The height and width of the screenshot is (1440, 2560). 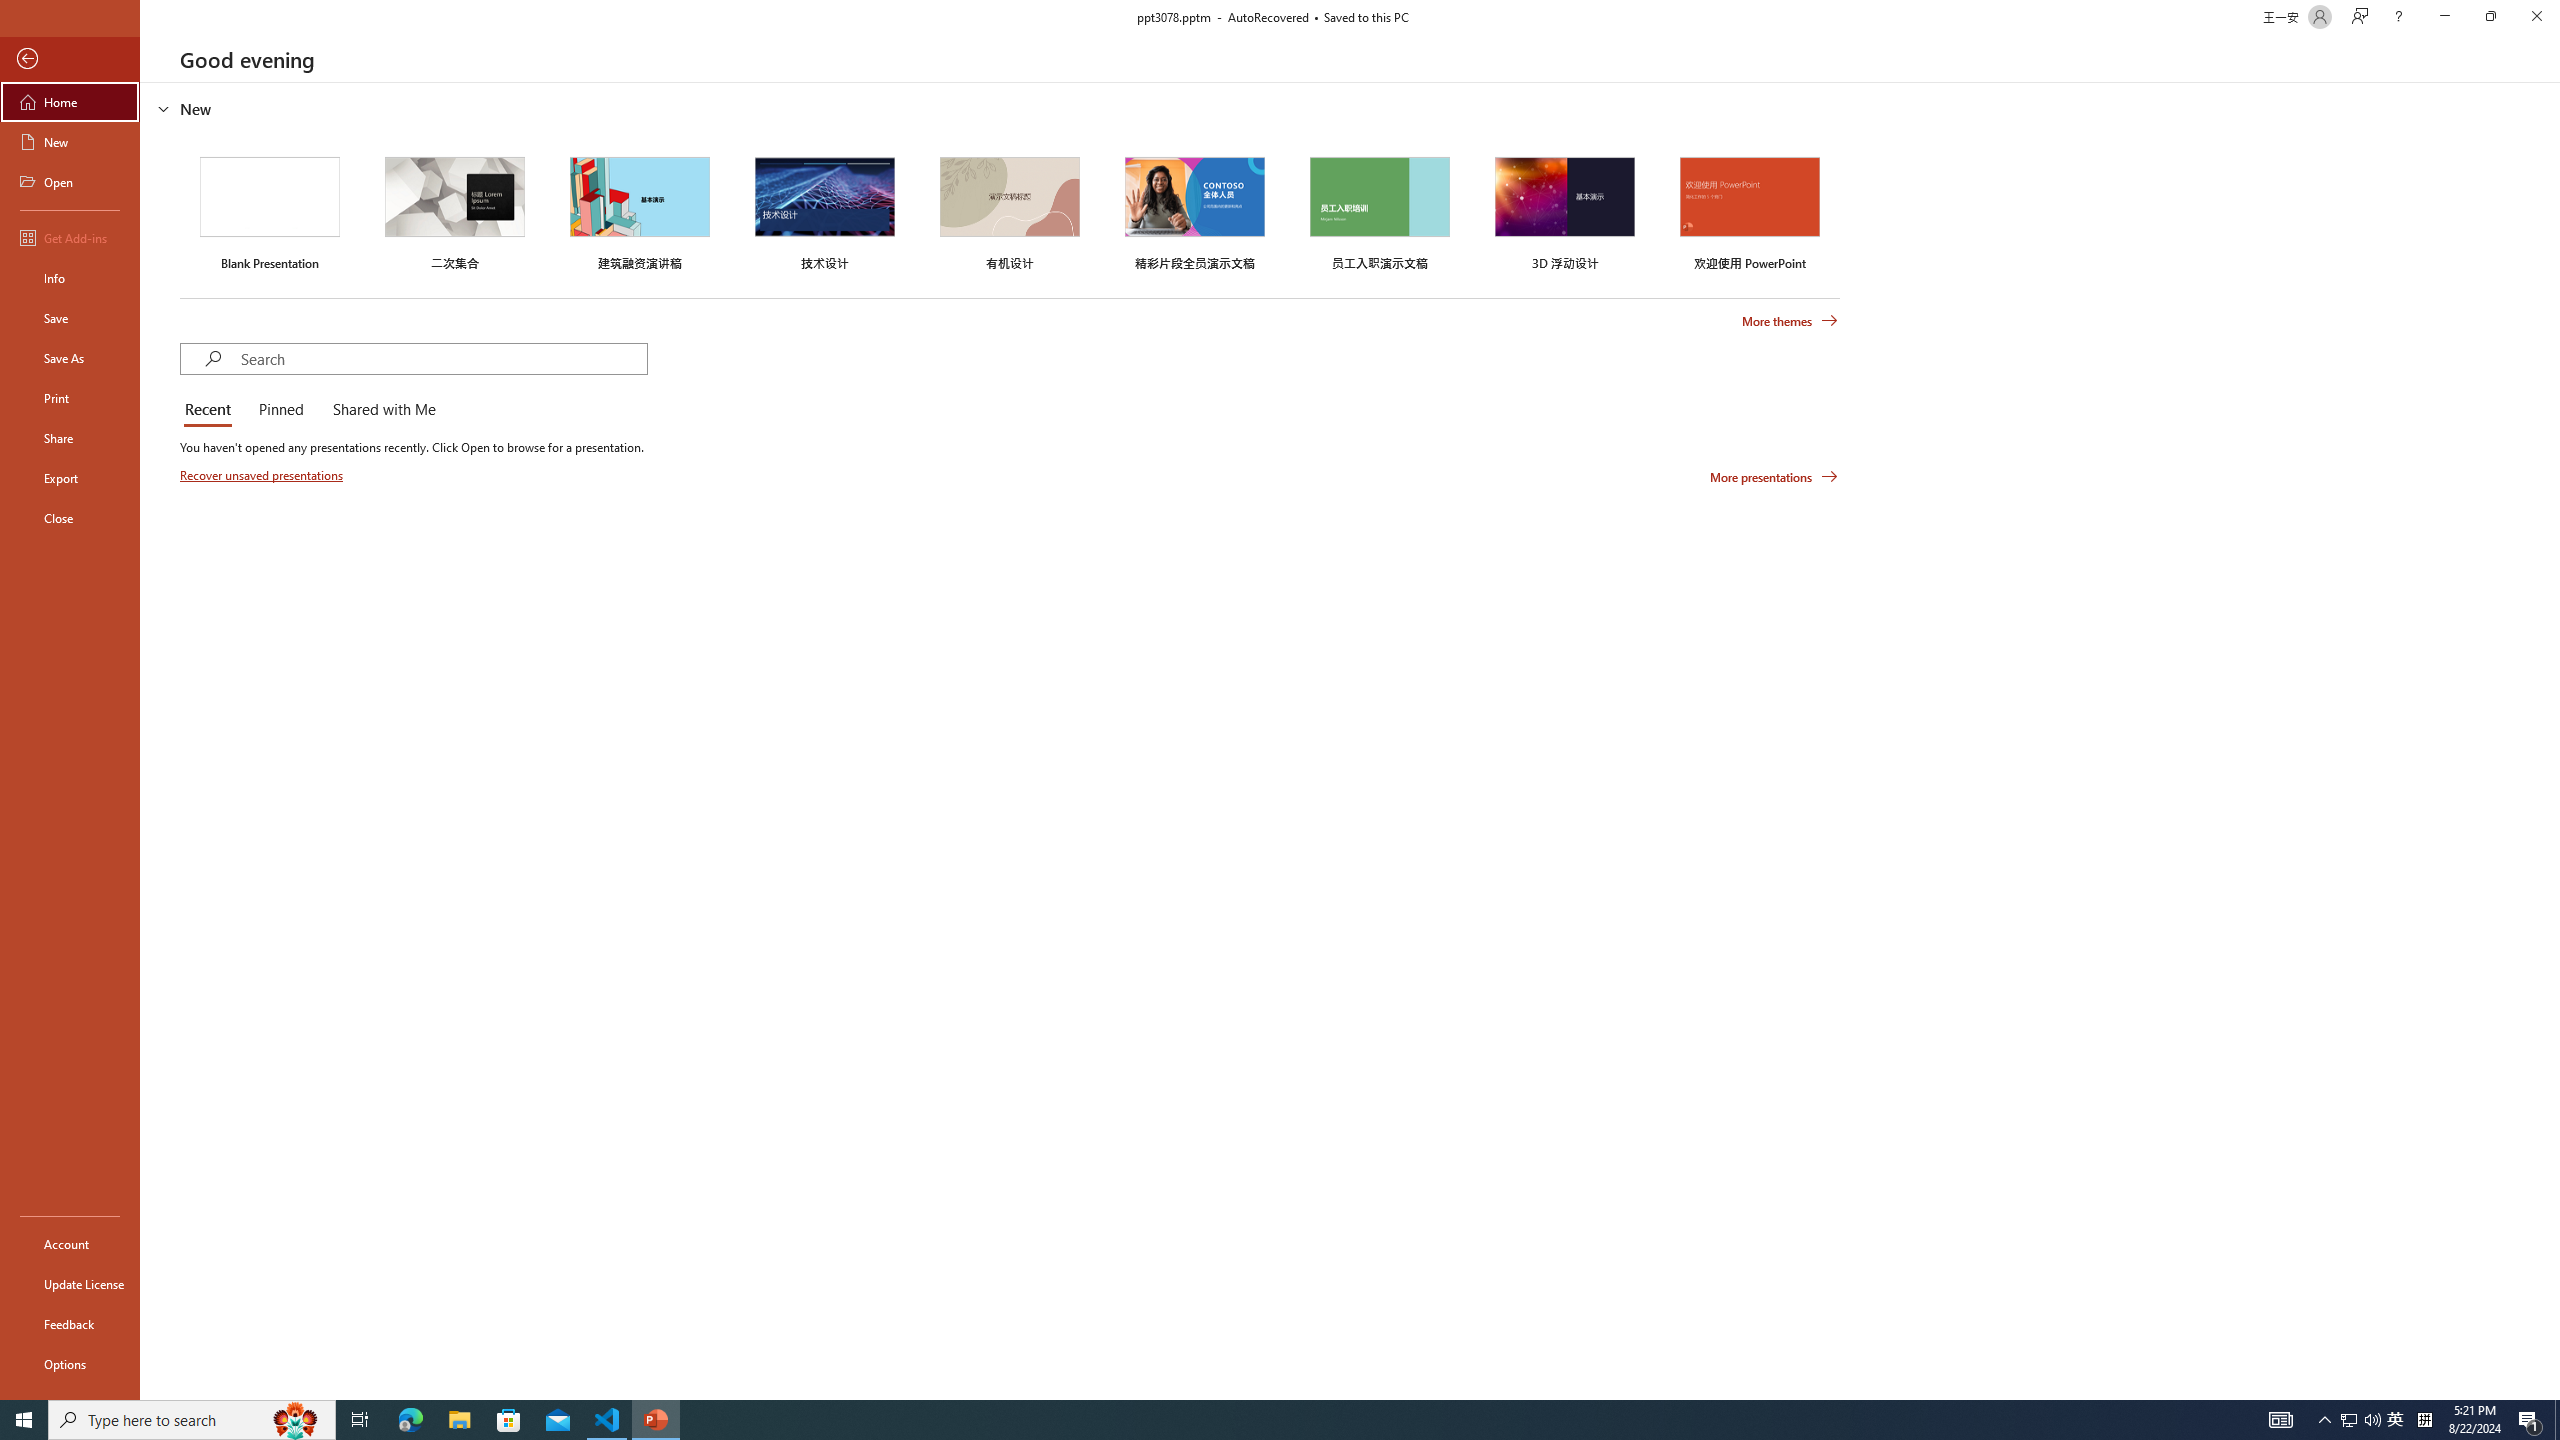 I want to click on Update License, so click(x=70, y=1284).